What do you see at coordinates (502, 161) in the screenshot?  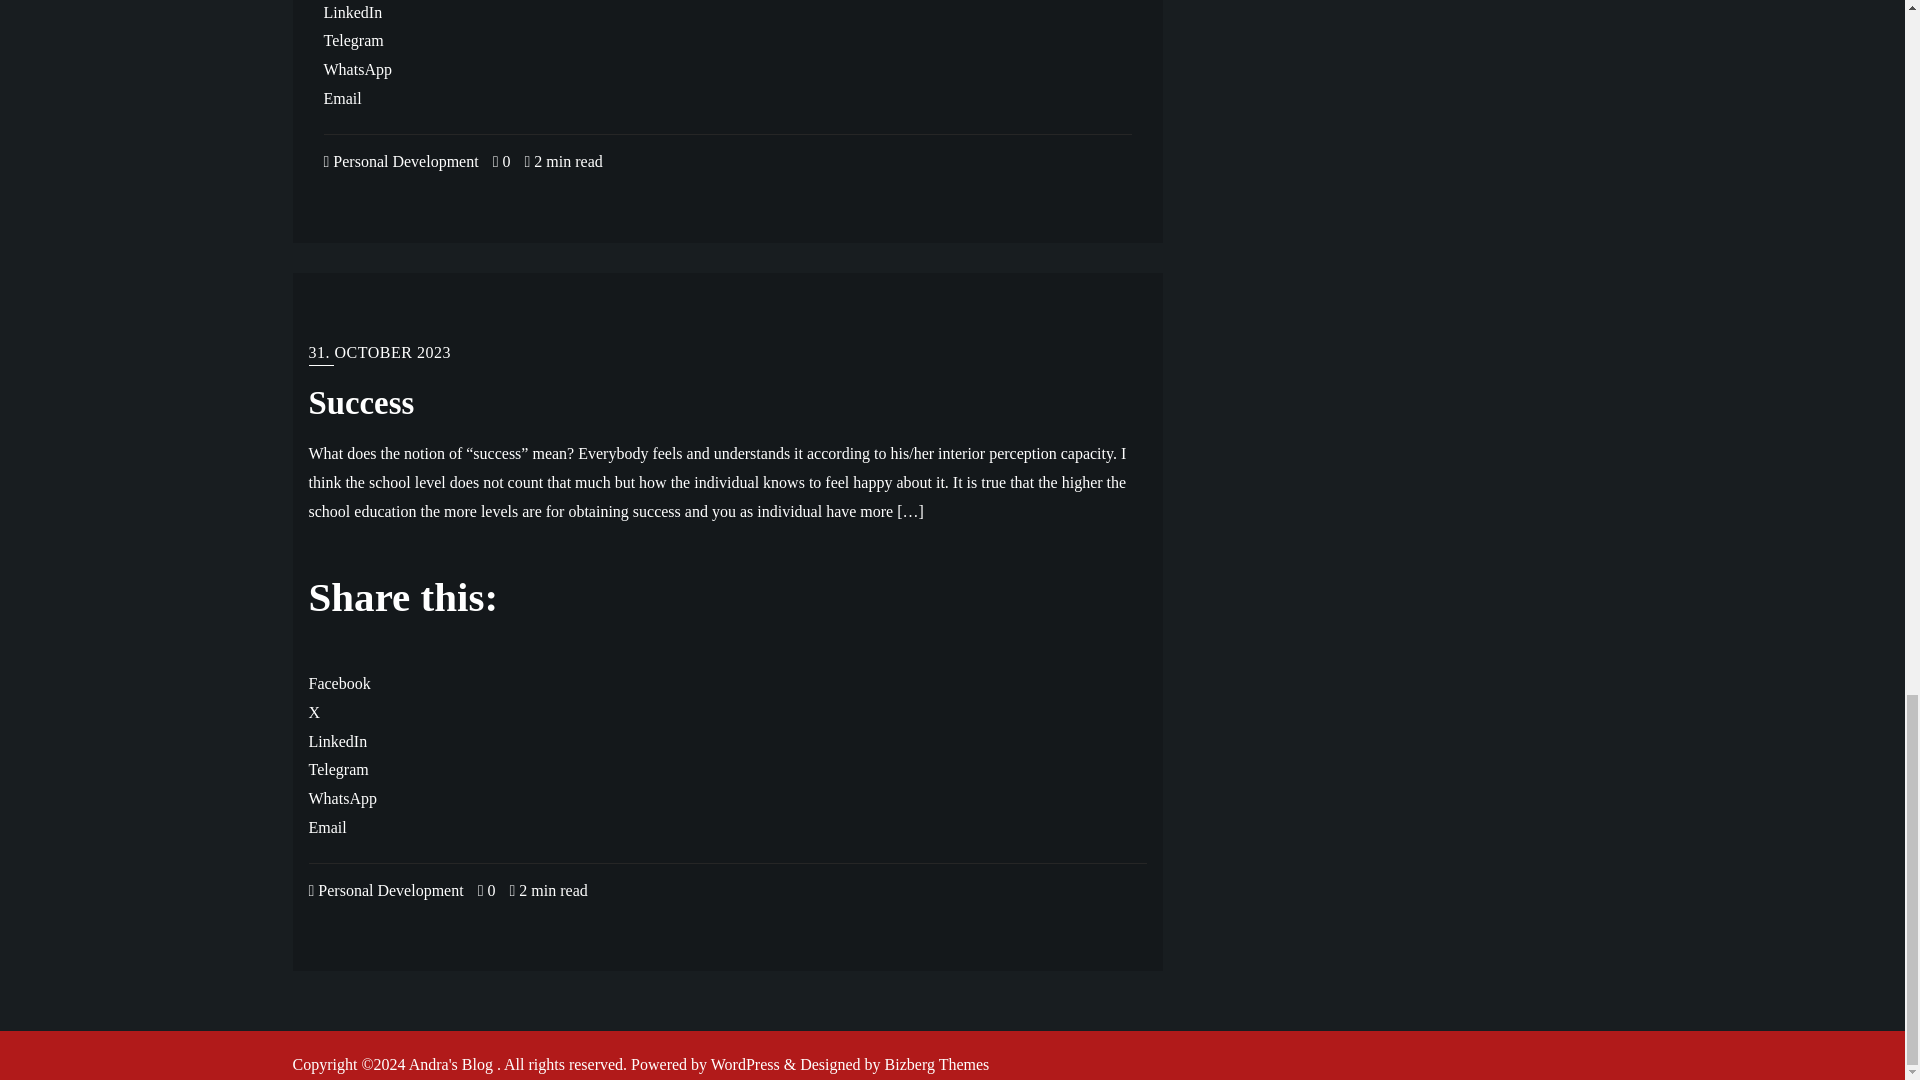 I see `0` at bounding box center [502, 161].